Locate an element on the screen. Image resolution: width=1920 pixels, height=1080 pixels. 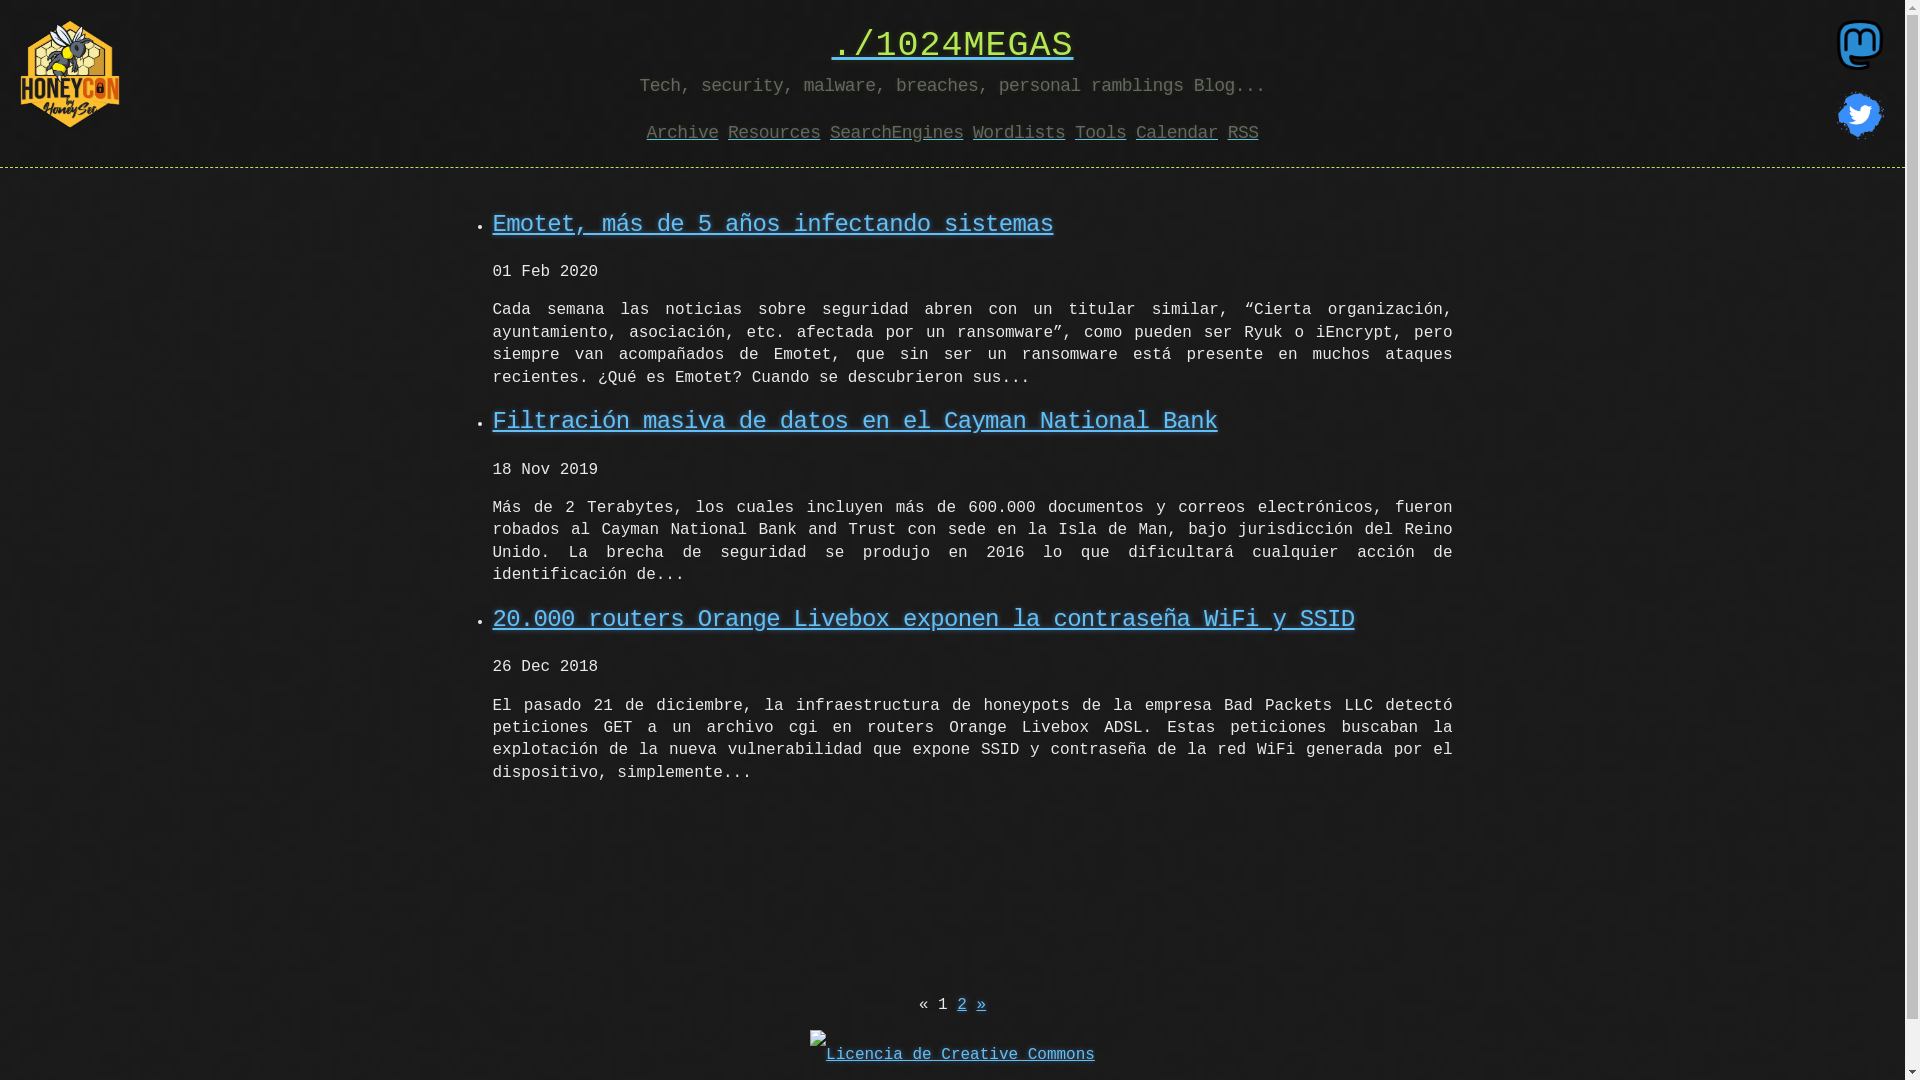
Archive is located at coordinates (683, 133).